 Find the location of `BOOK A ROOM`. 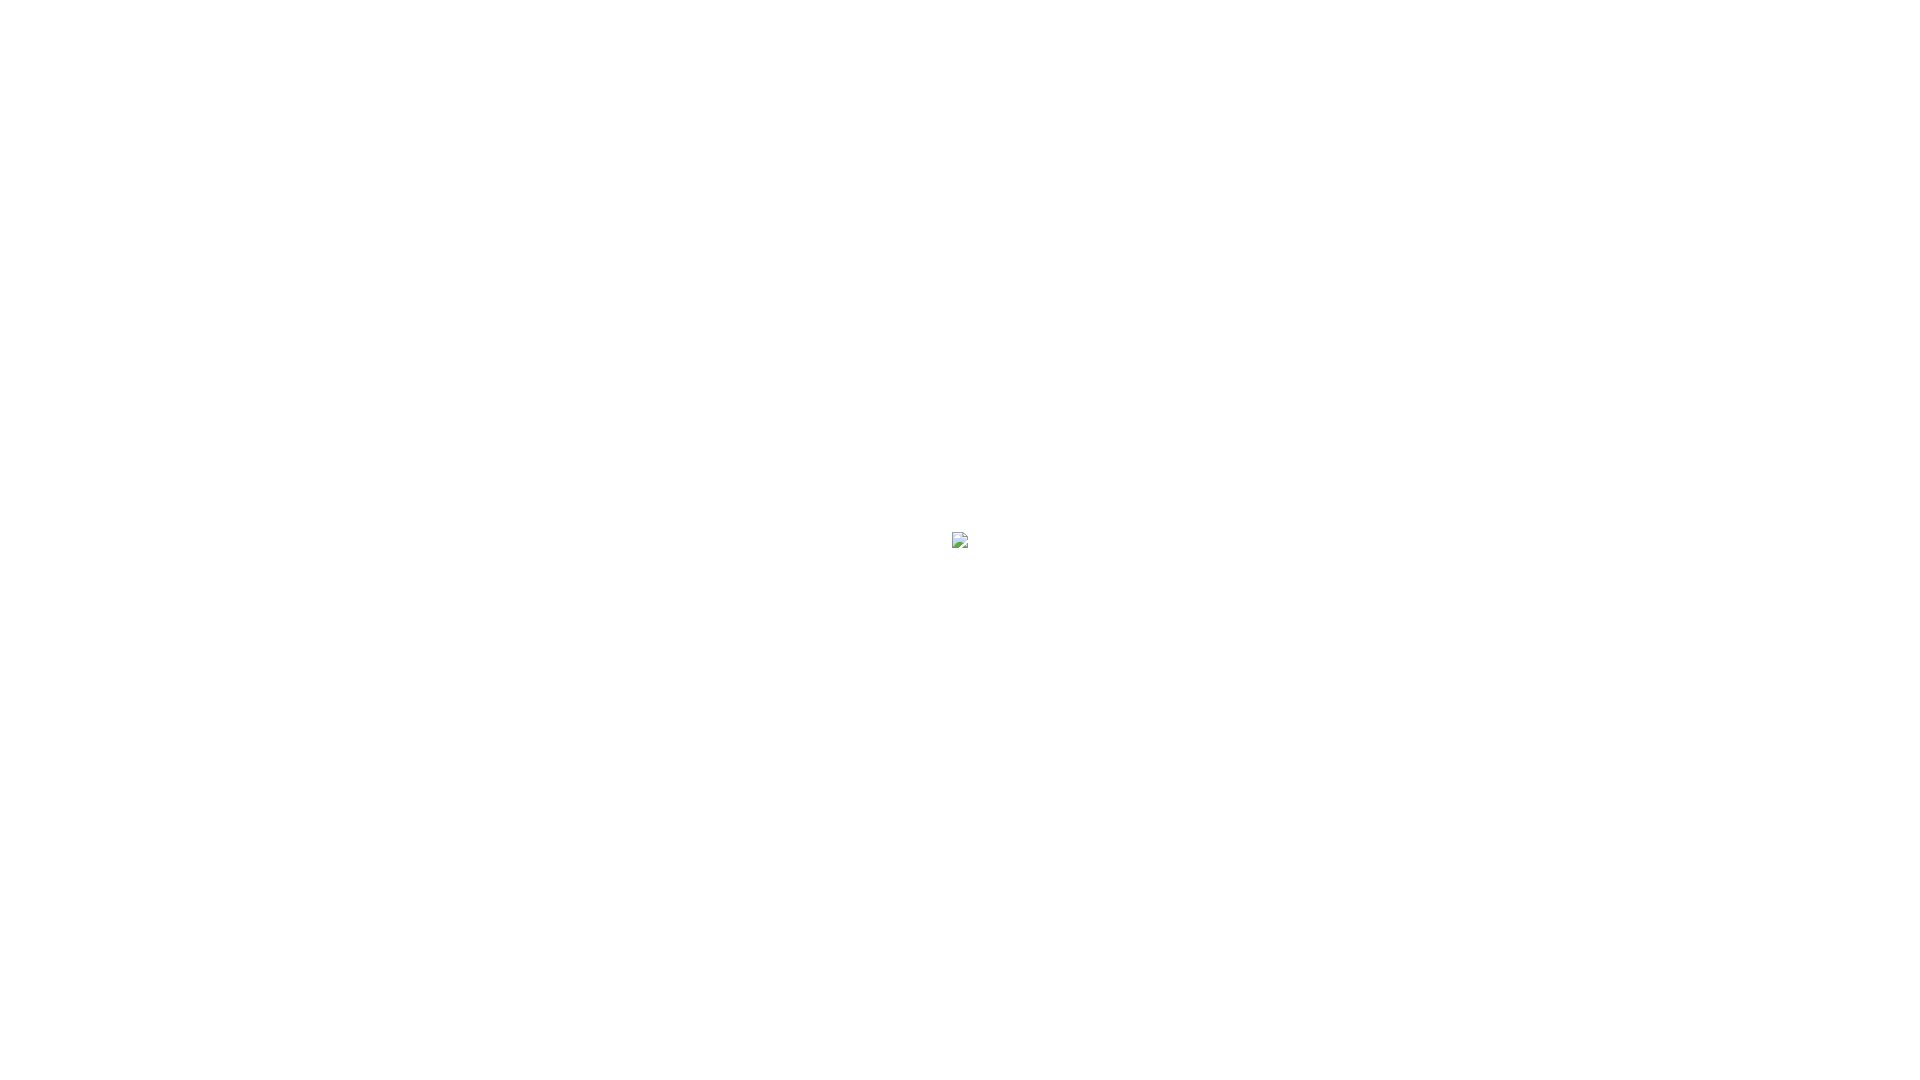

BOOK A ROOM is located at coordinates (124, 150).